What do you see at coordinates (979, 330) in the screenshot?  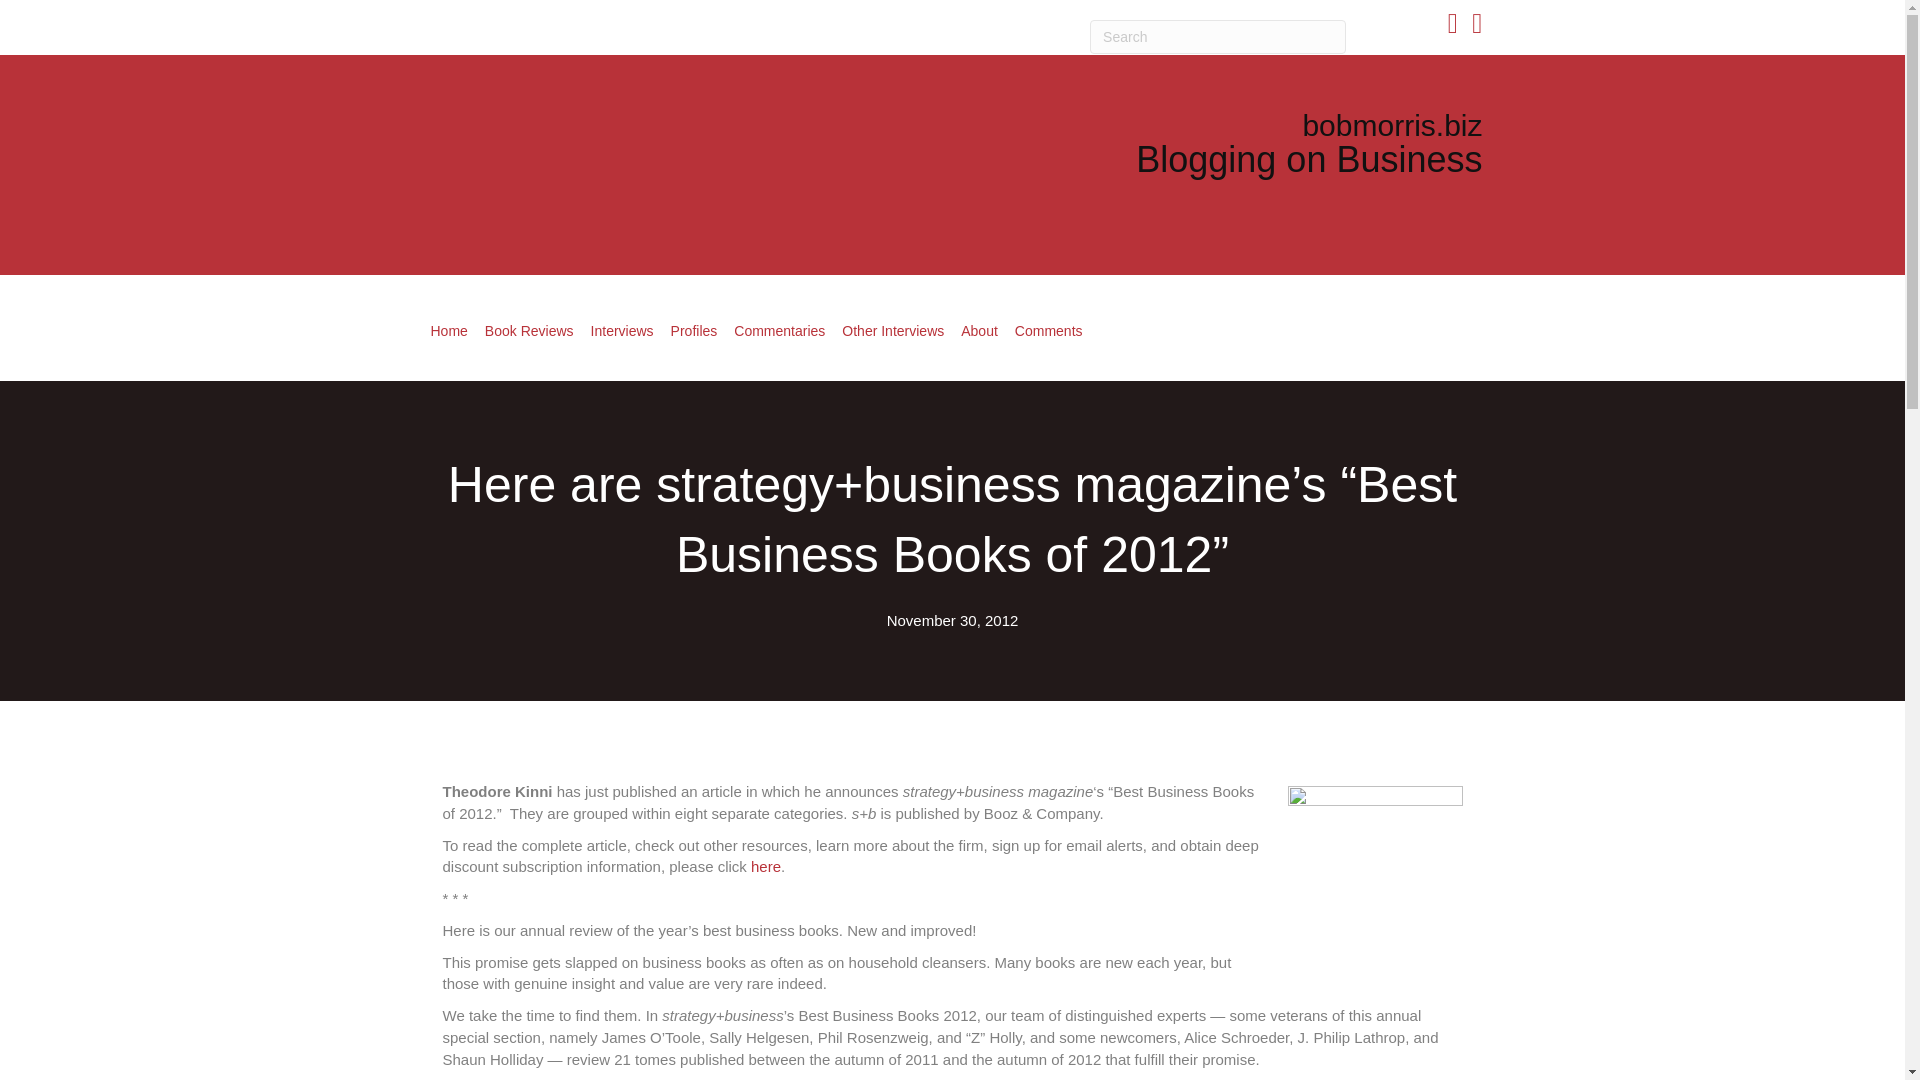 I see `About` at bounding box center [979, 330].